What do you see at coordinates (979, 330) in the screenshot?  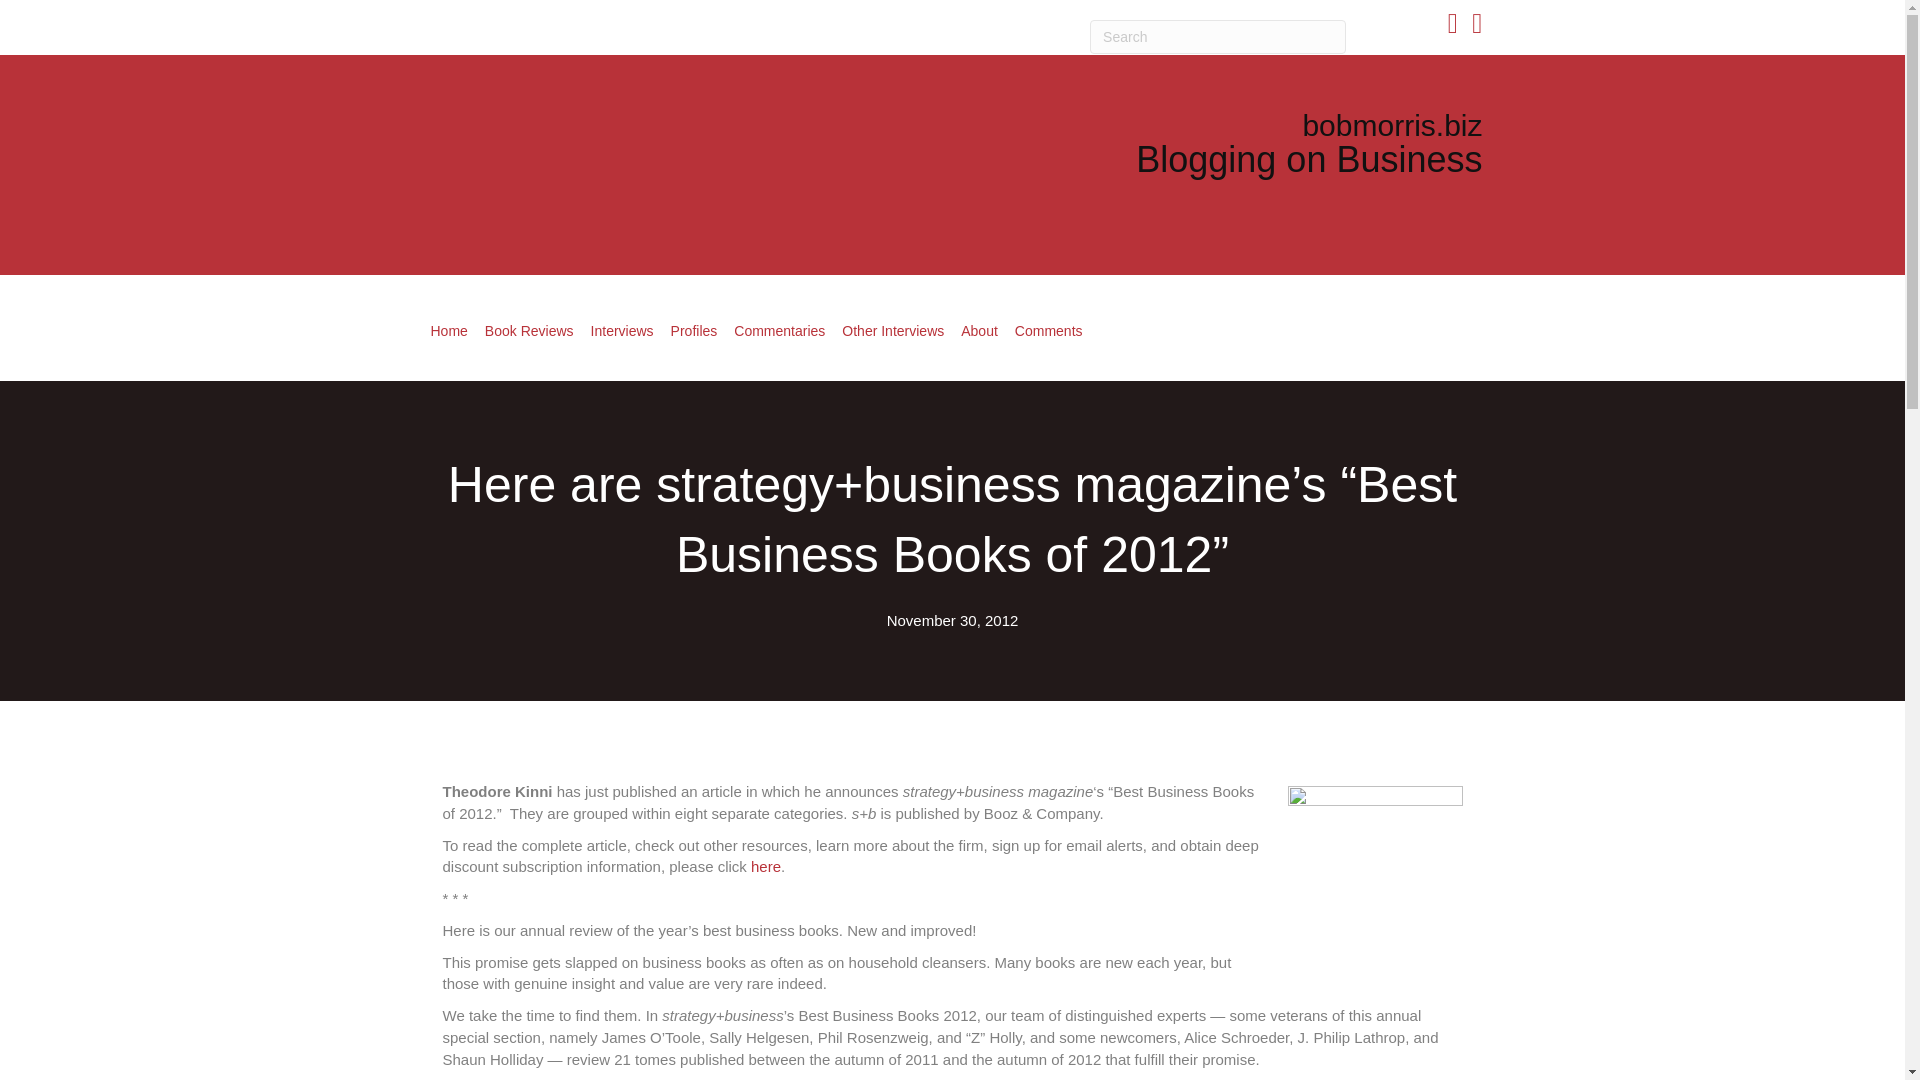 I see `About` at bounding box center [979, 330].